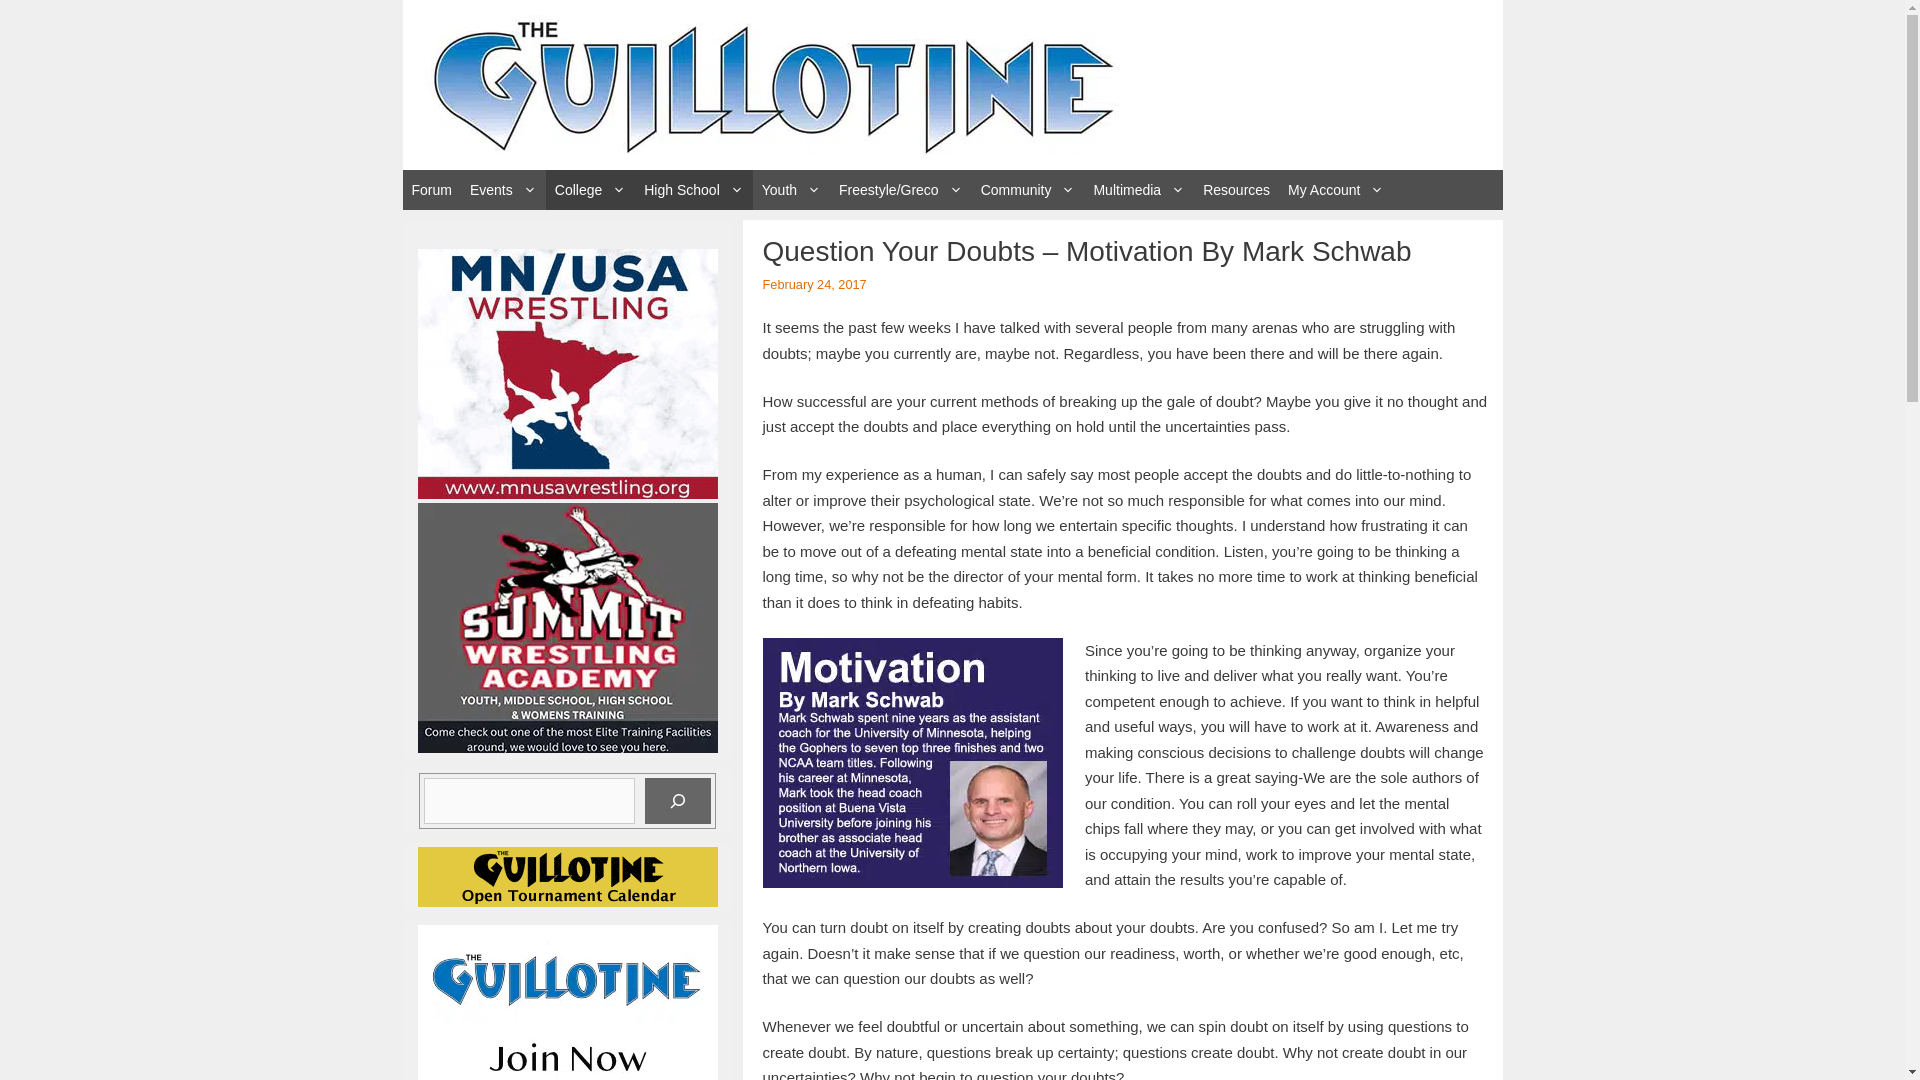  Describe the element at coordinates (590, 189) in the screenshot. I see `College News` at that location.